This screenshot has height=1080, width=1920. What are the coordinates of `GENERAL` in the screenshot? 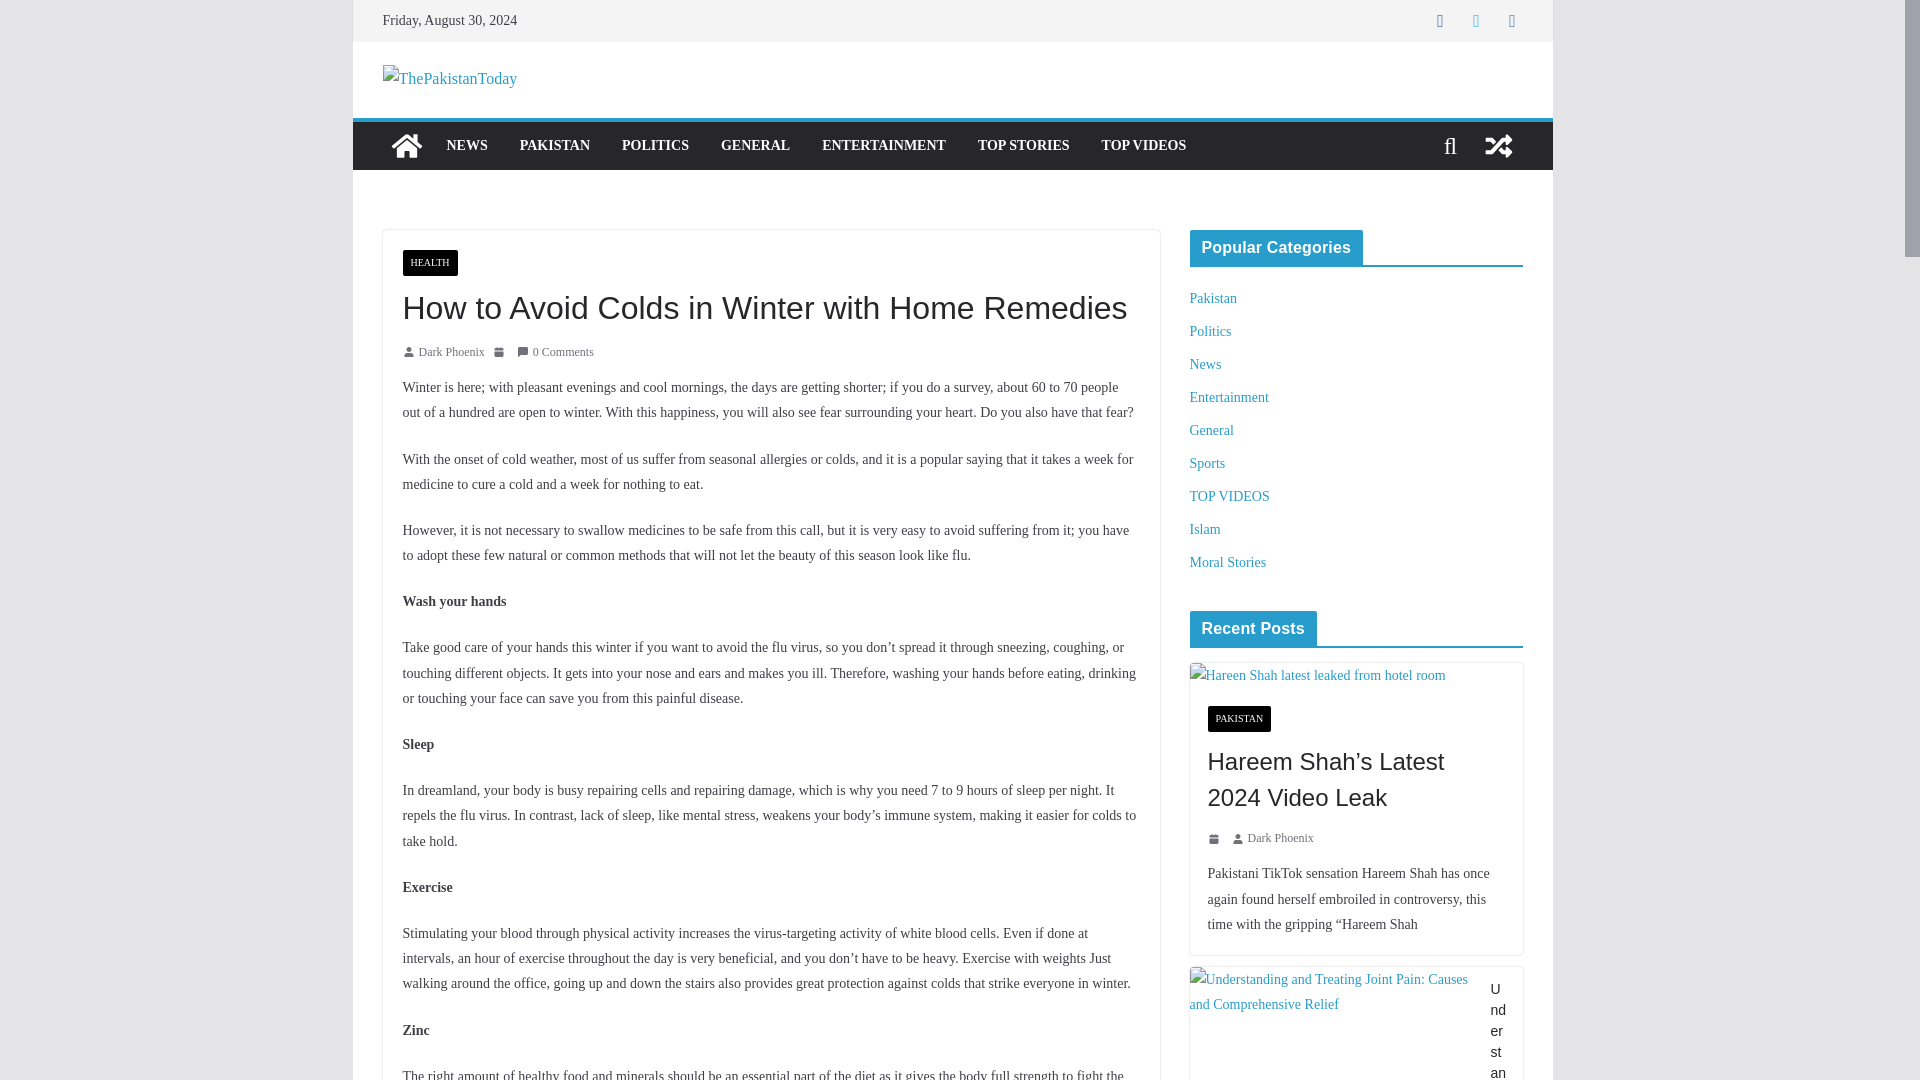 It's located at (755, 145).